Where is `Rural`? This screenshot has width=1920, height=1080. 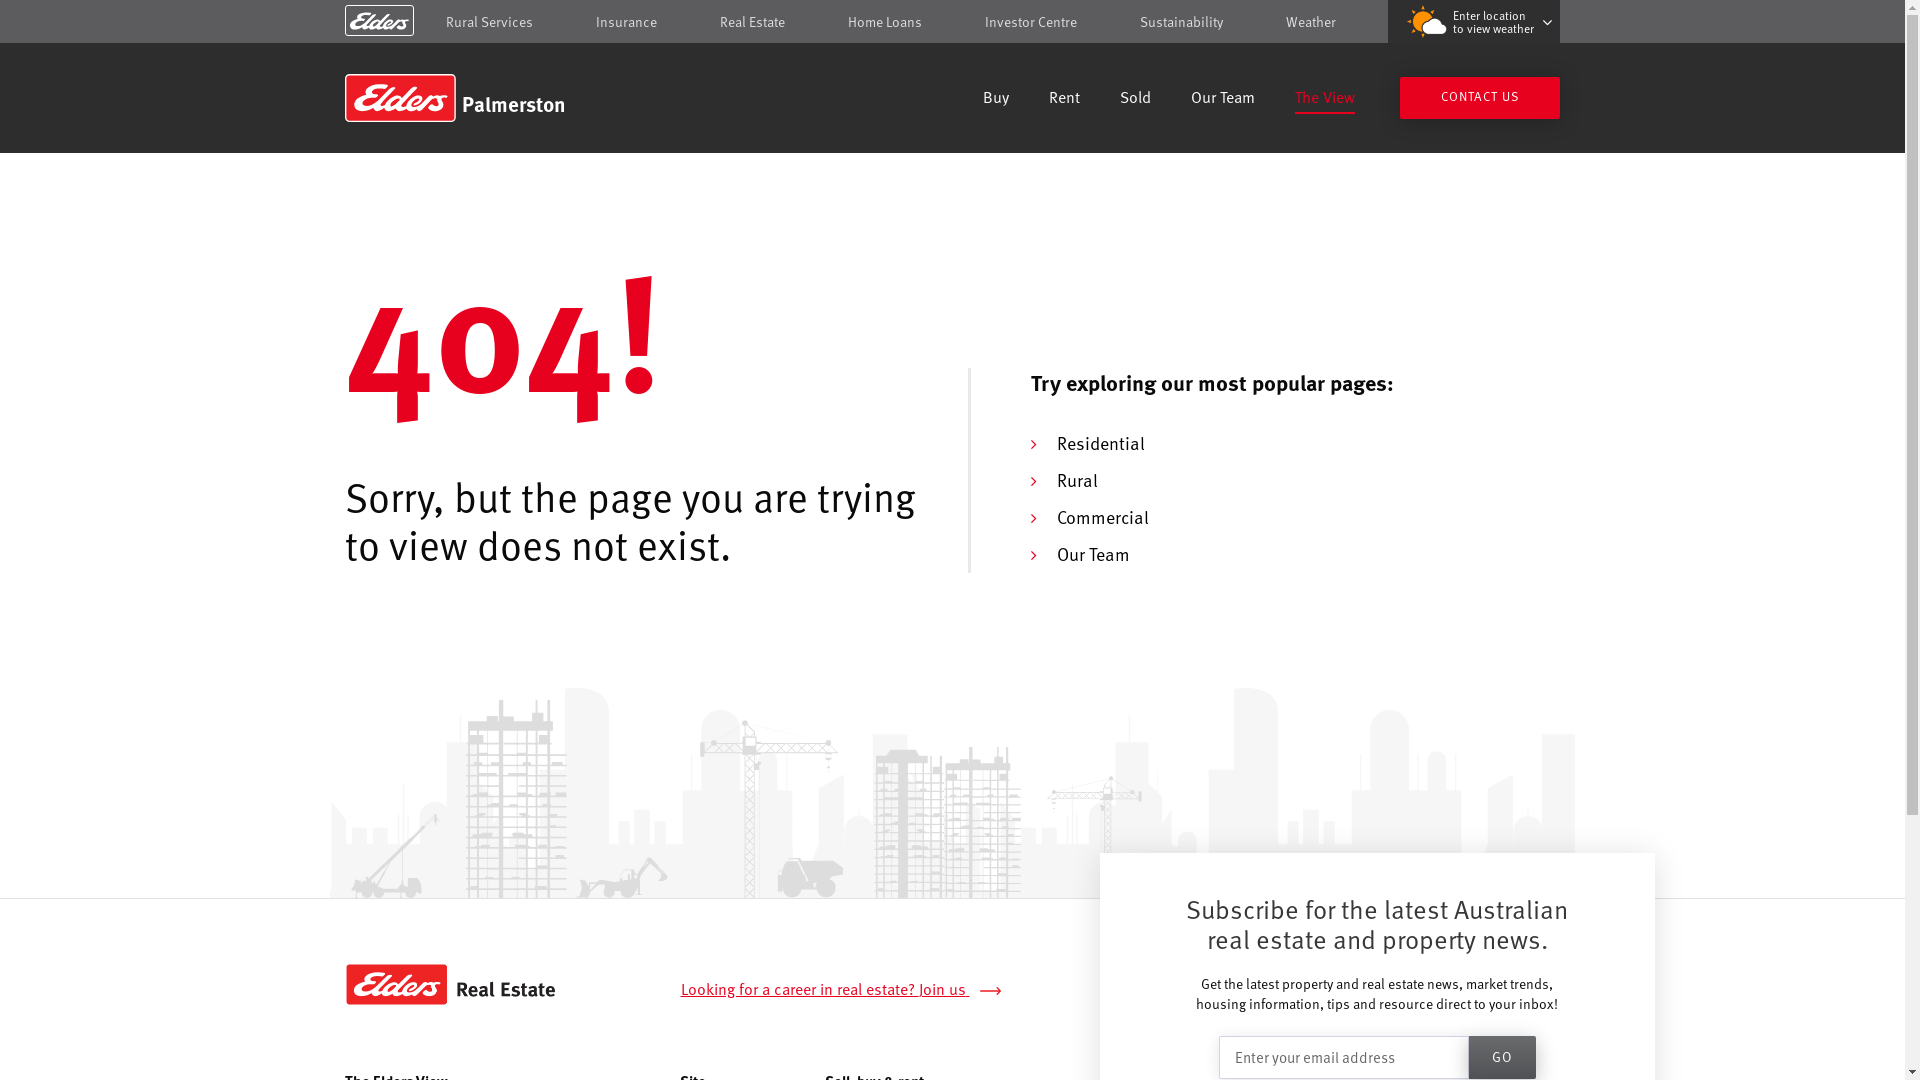 Rural is located at coordinates (1076, 480).